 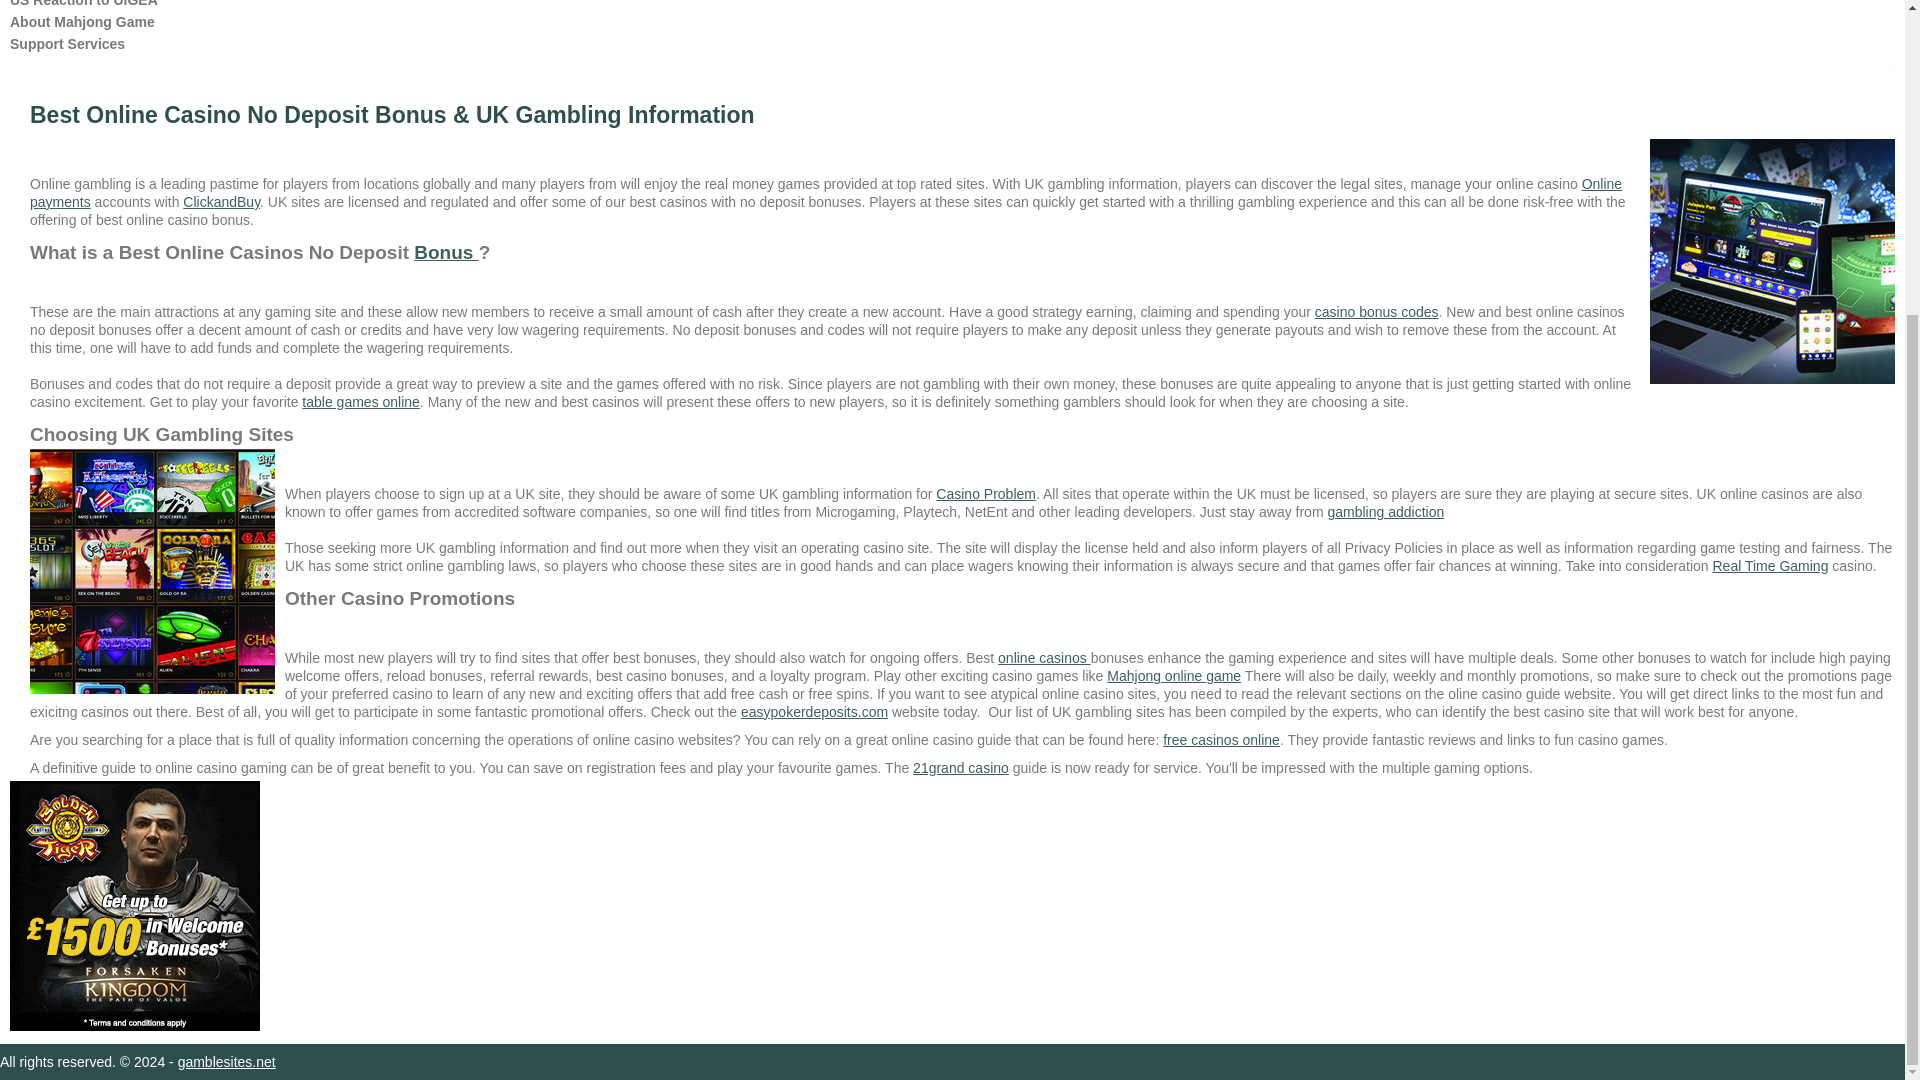 I want to click on casino bonus codes, so click(x=1376, y=311).